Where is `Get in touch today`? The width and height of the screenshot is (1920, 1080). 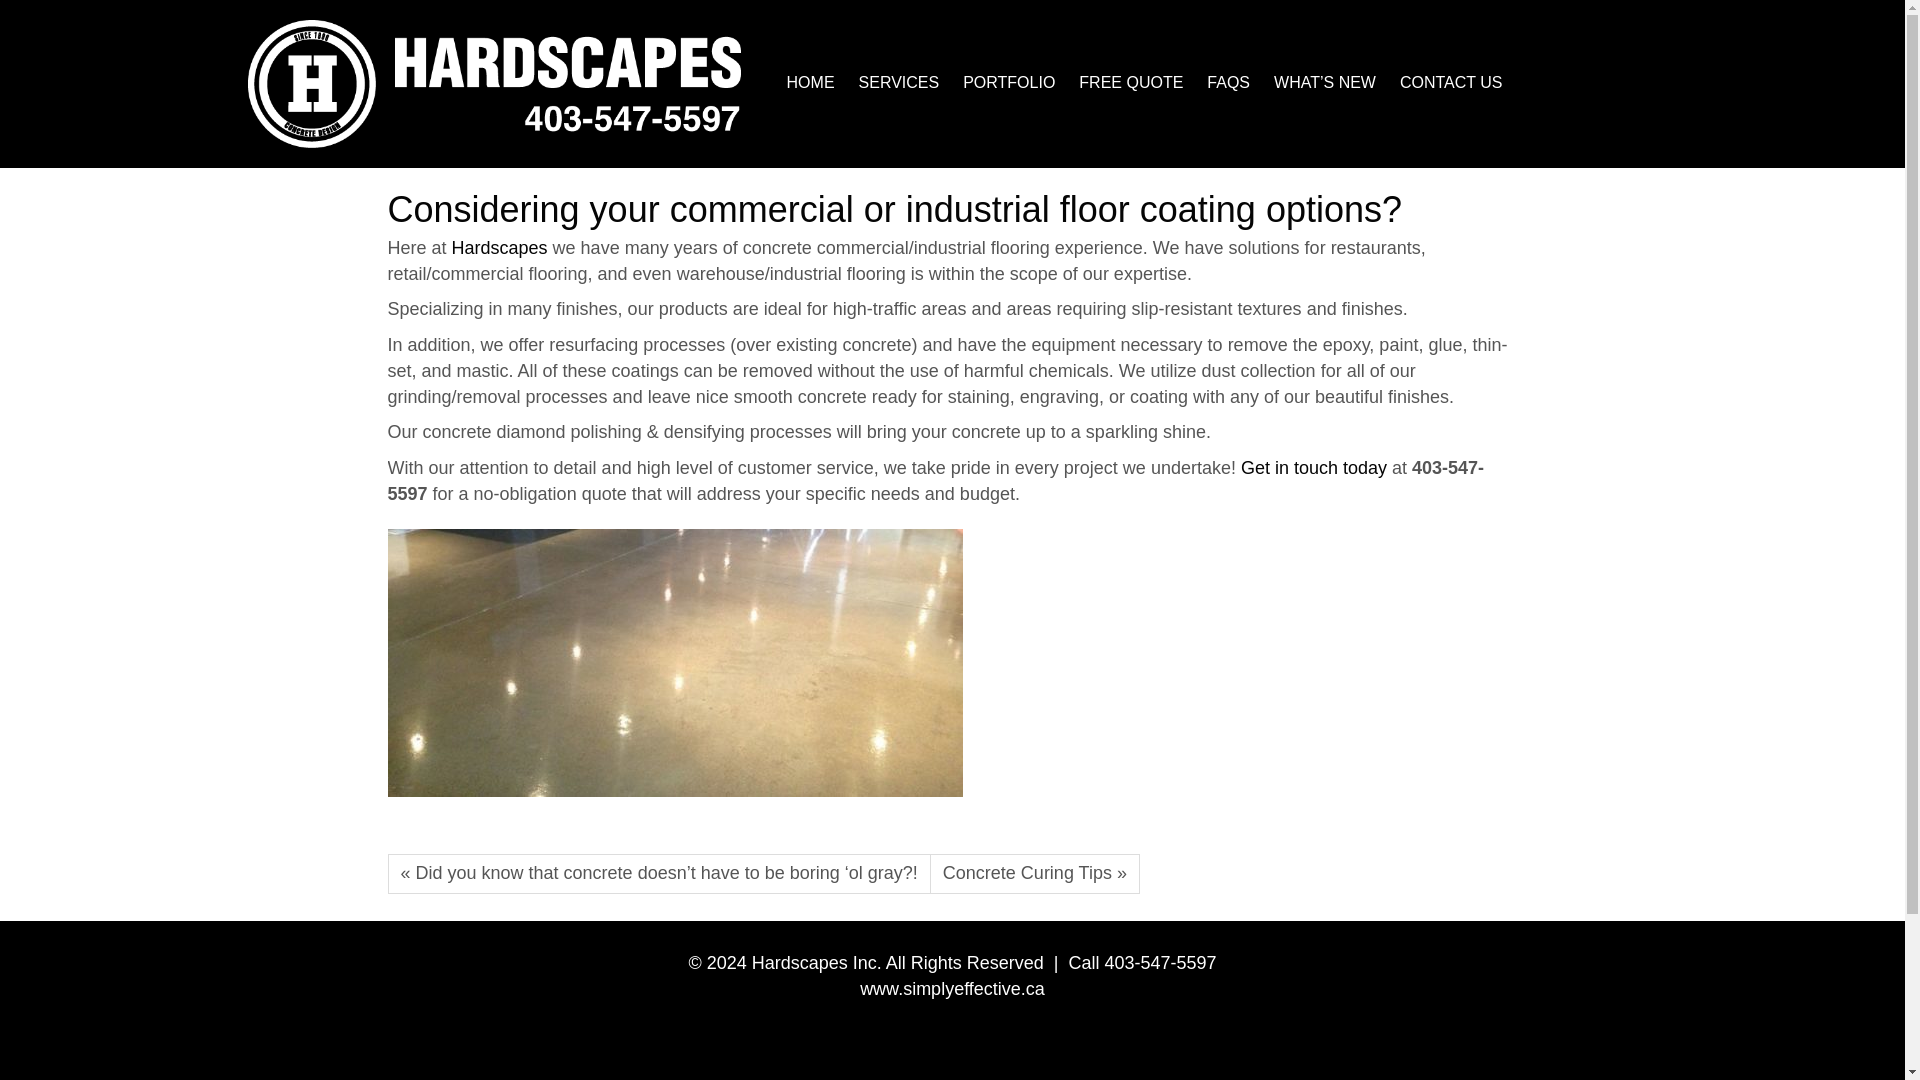 Get in touch today is located at coordinates (1313, 468).